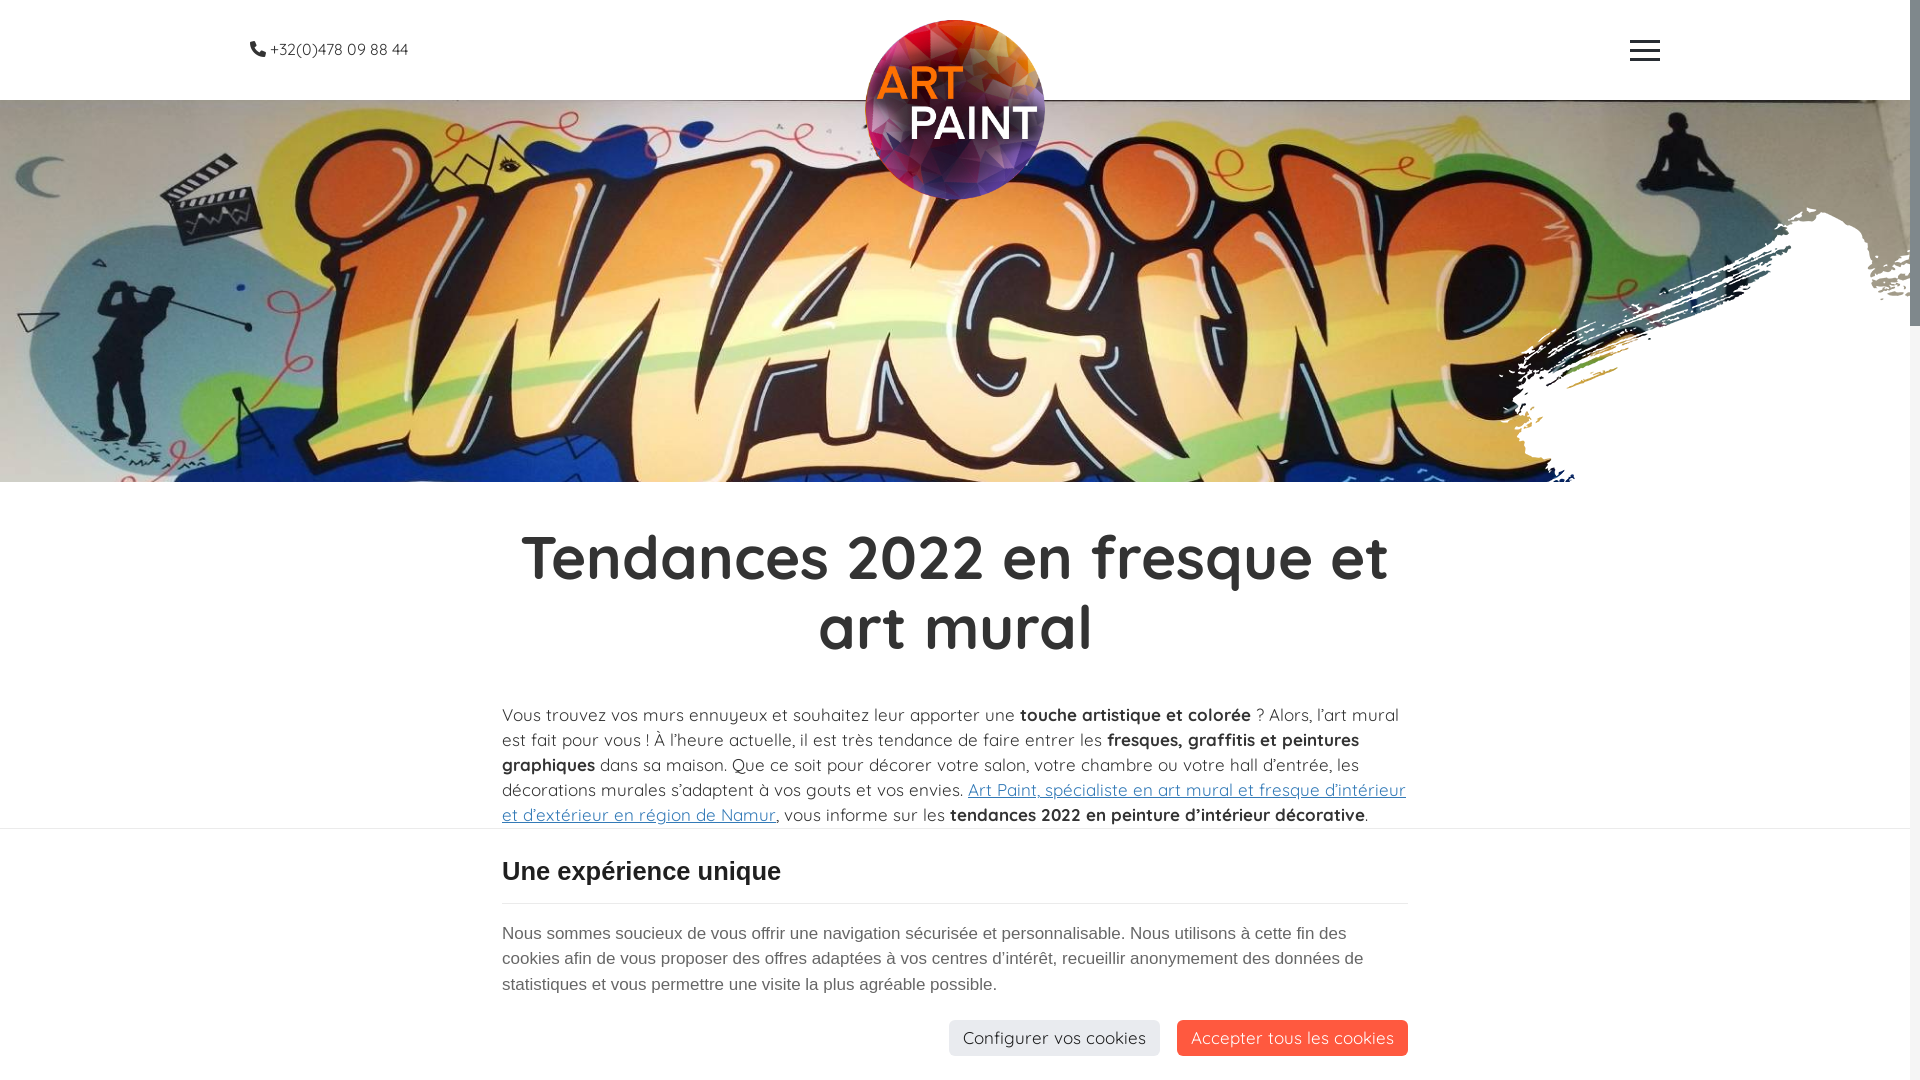 Image resolution: width=1920 pixels, height=1080 pixels. Describe the element at coordinates (1054, 1038) in the screenshot. I see `Configurer vos cookies` at that location.